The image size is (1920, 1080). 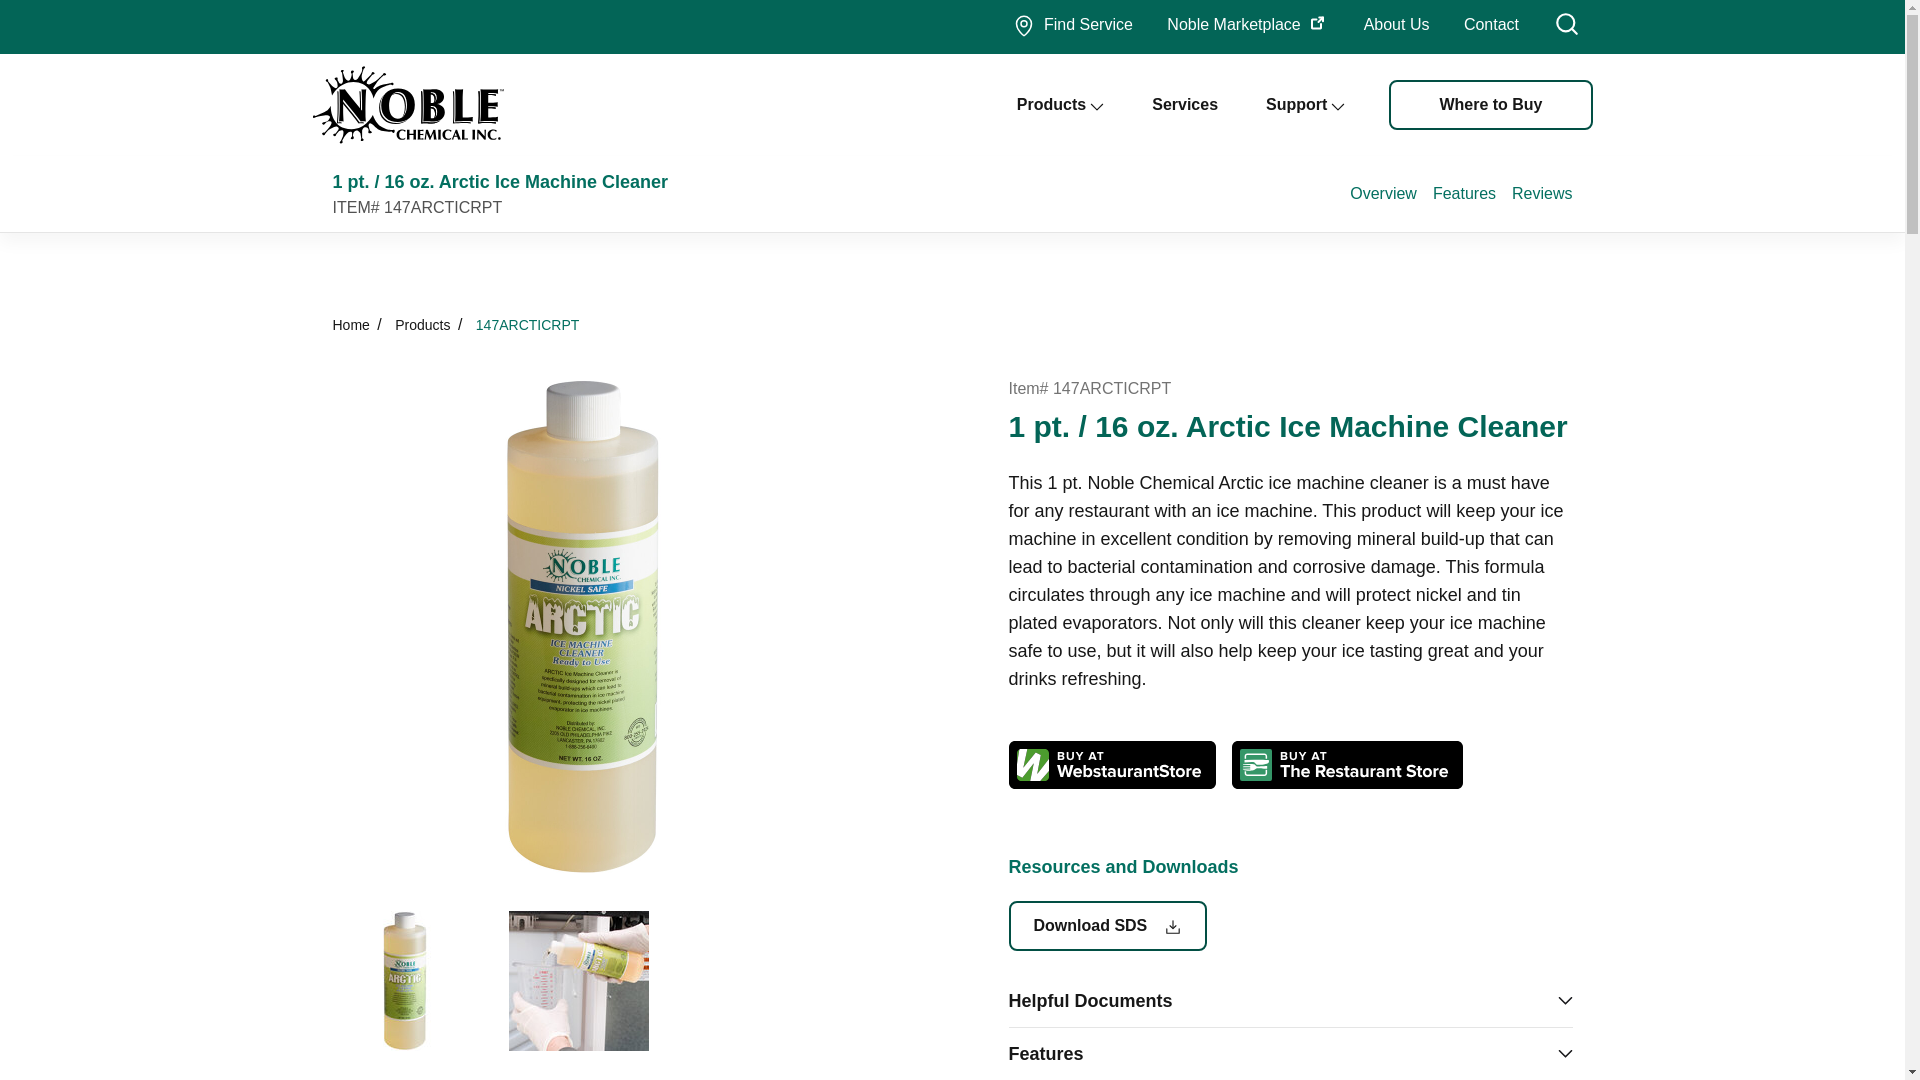 What do you see at coordinates (1305, 104) in the screenshot?
I see `Support` at bounding box center [1305, 104].